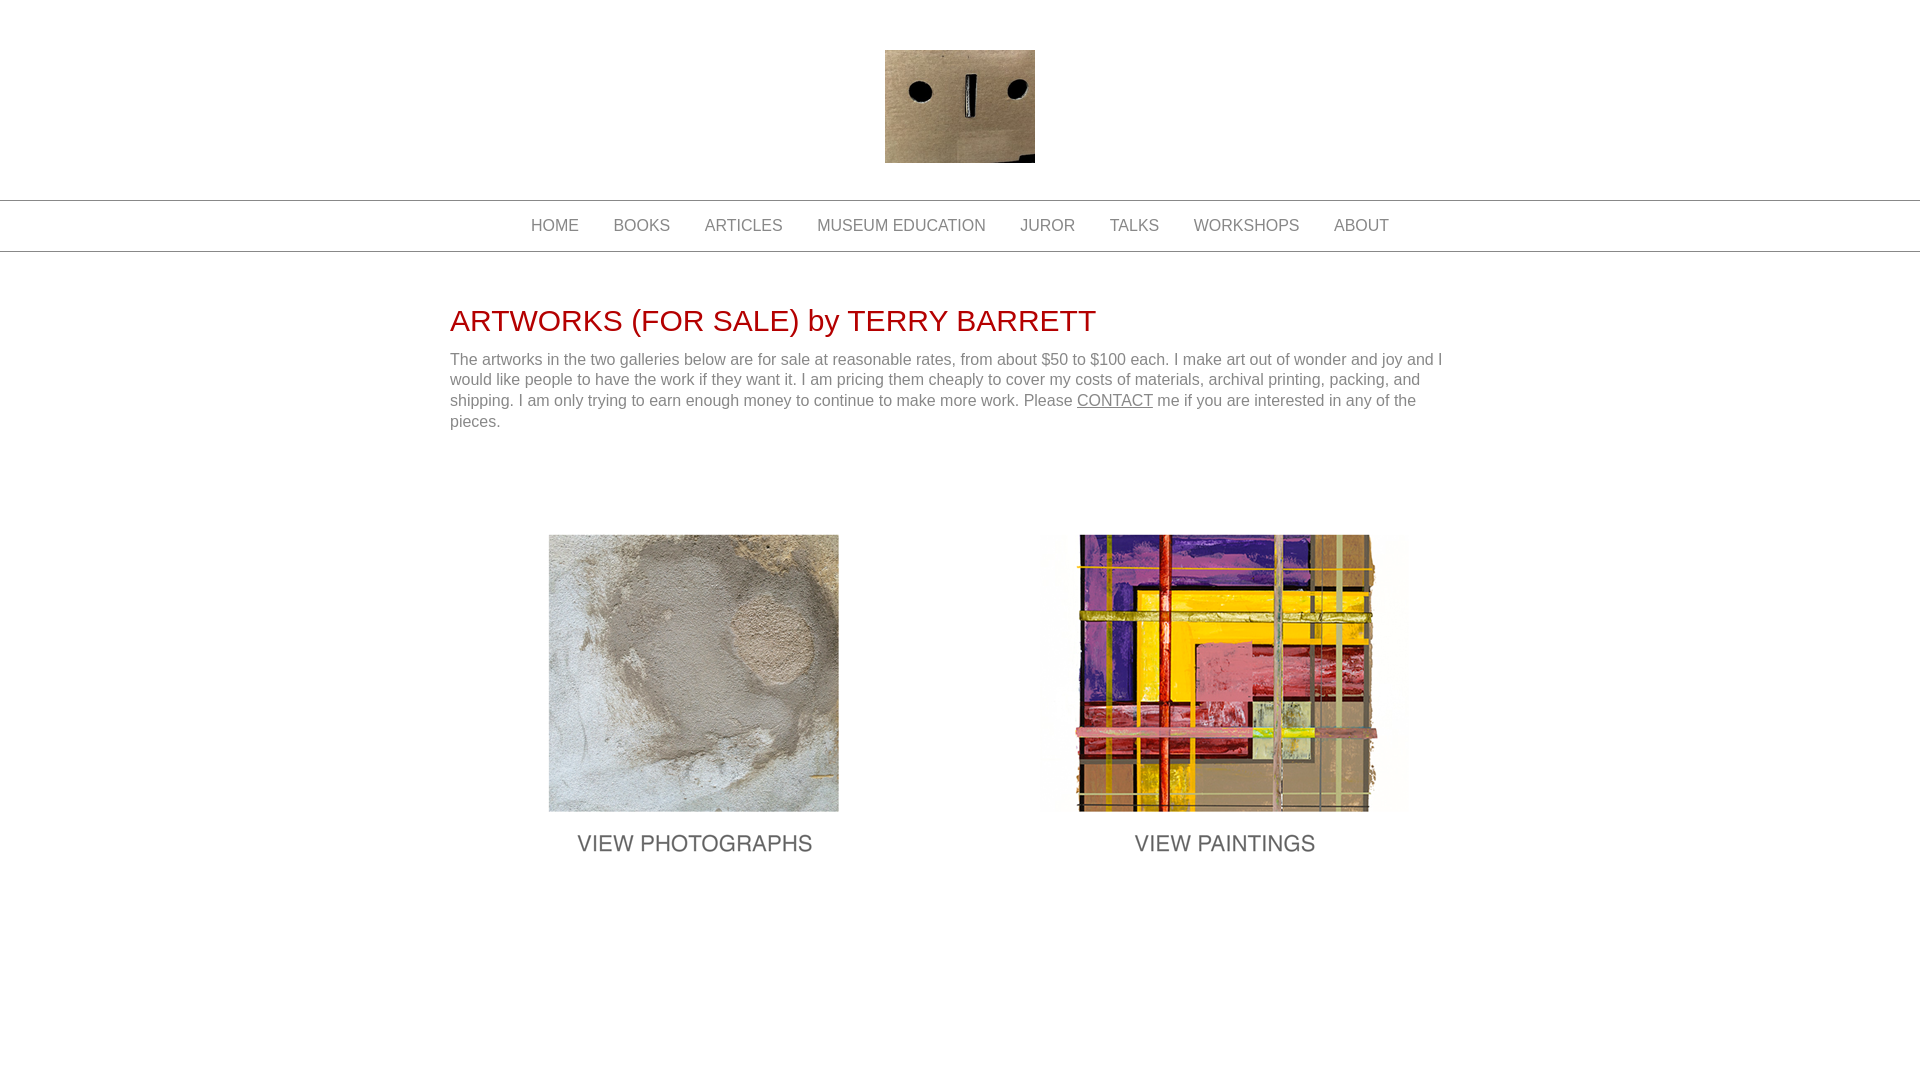 This screenshot has height=1080, width=1920. I want to click on JUROR, so click(1047, 225).